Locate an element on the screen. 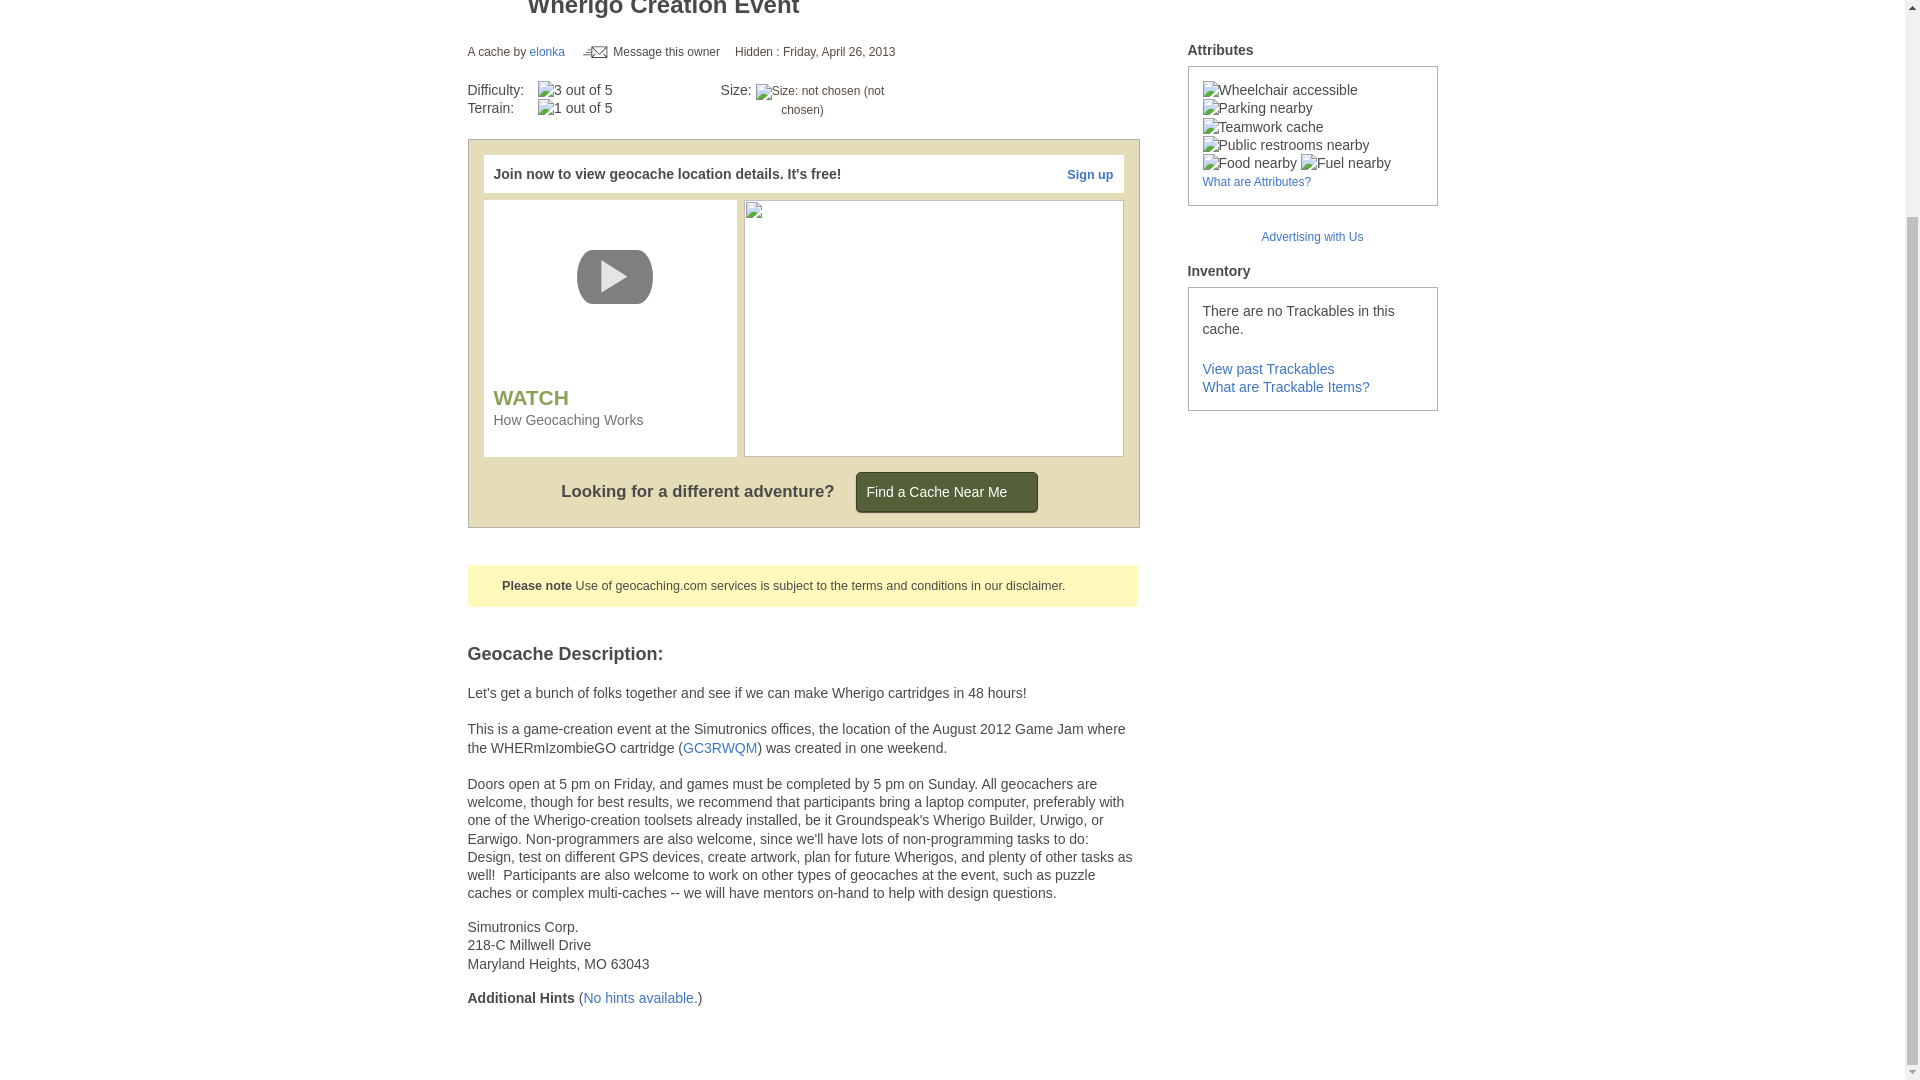  Food nearby is located at coordinates (1249, 162).